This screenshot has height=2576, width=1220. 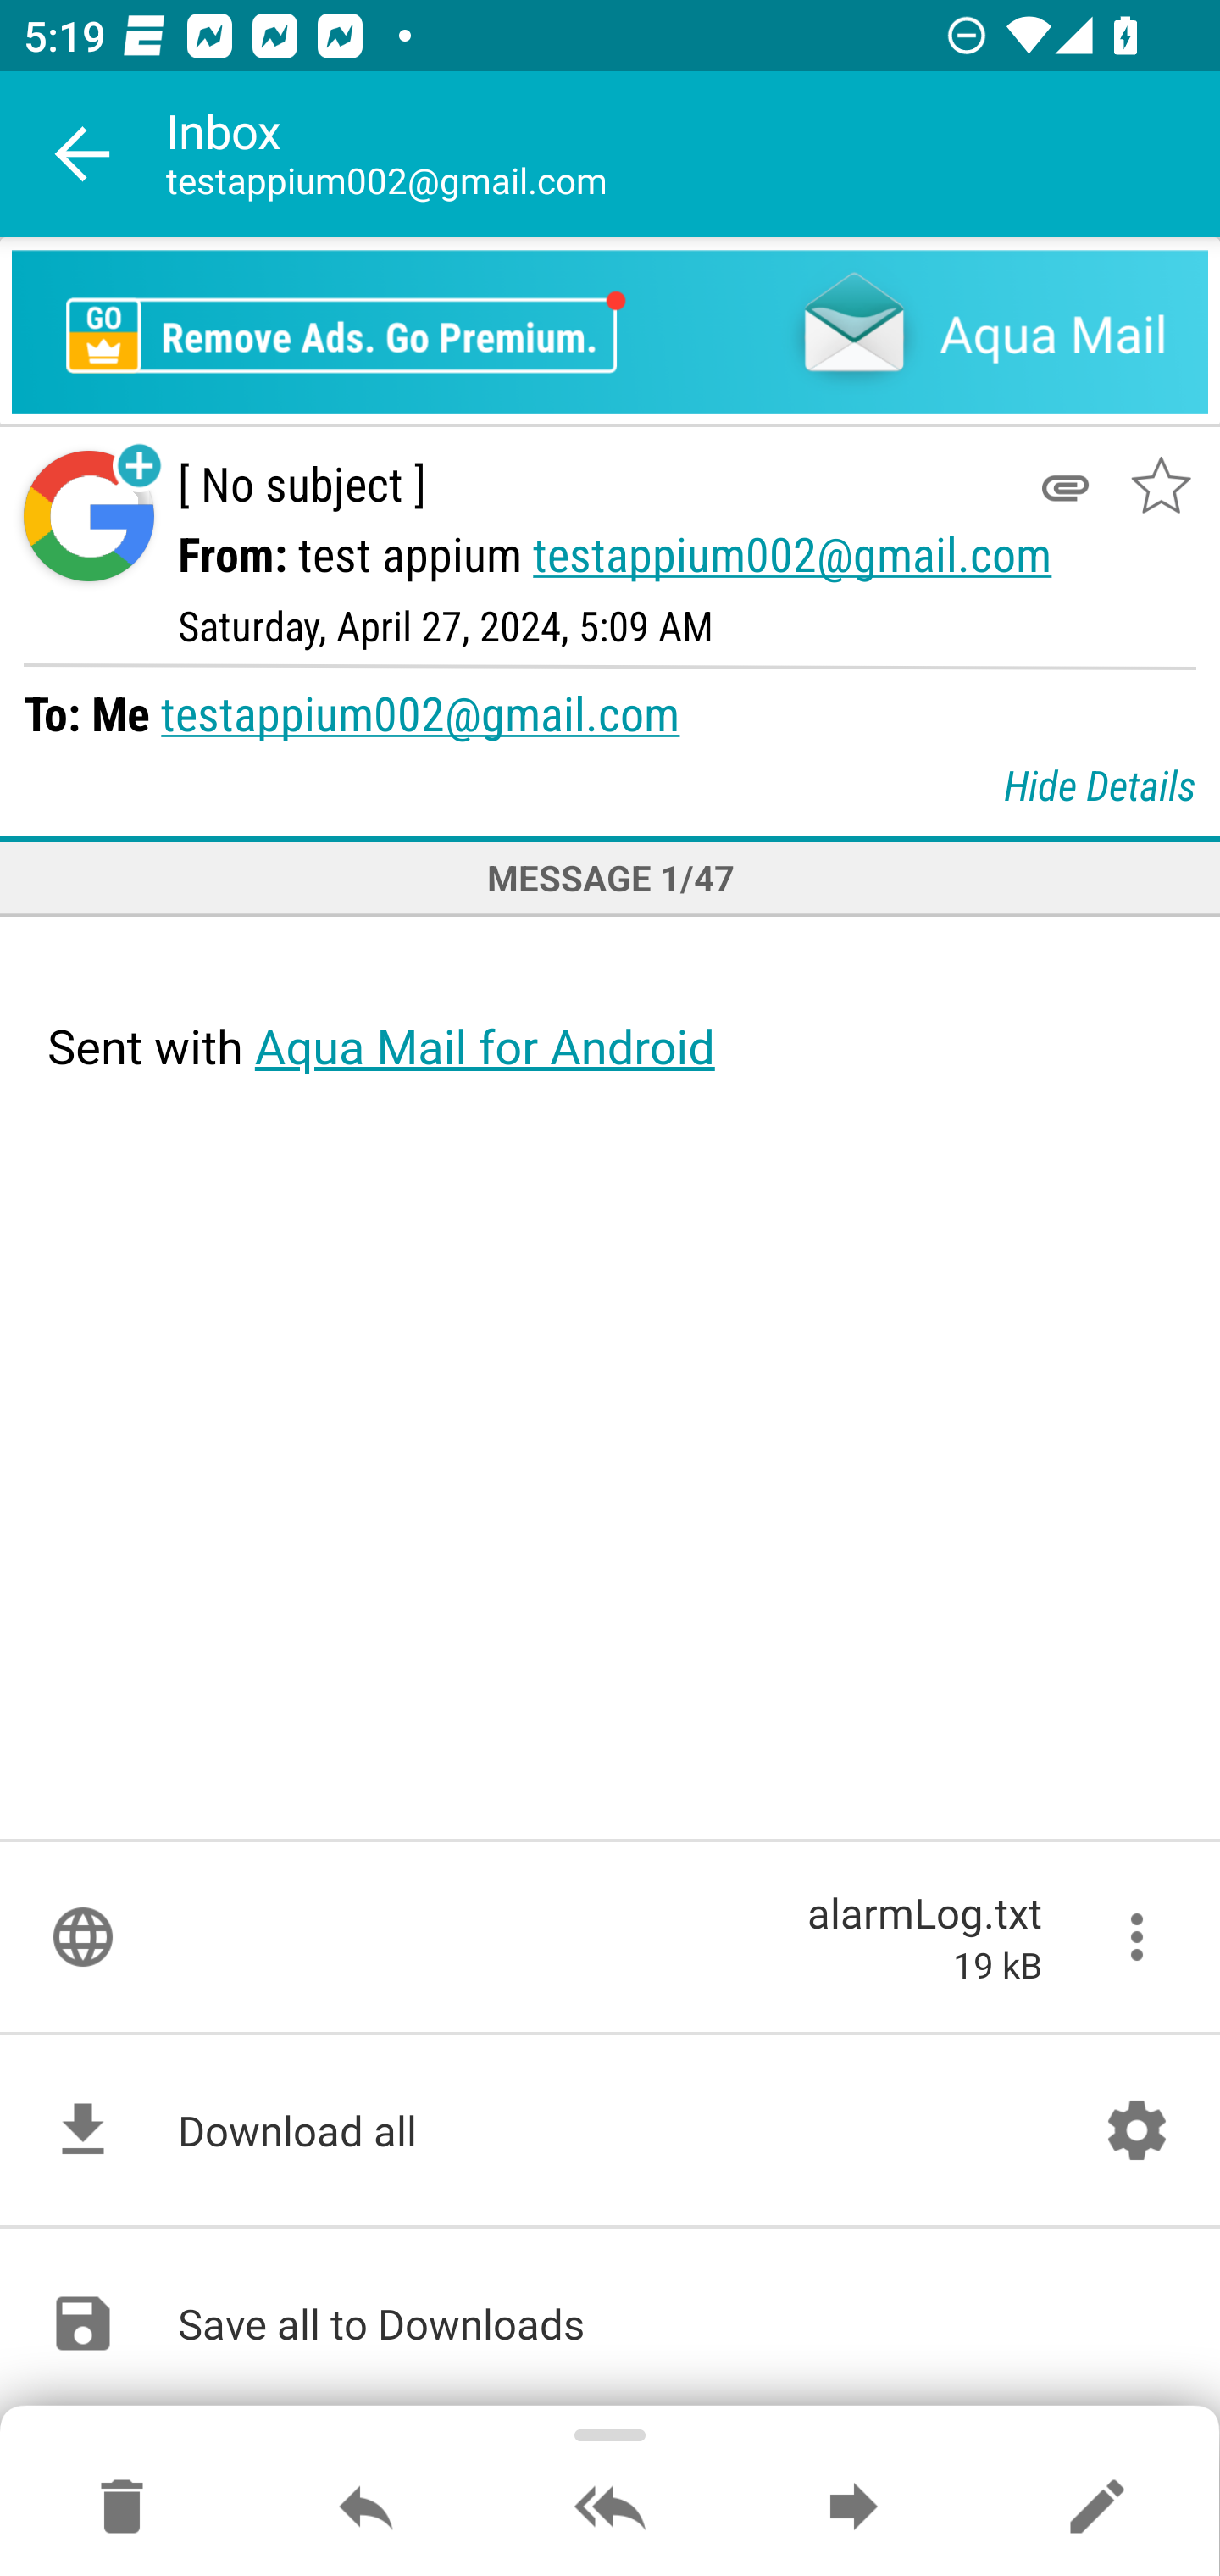 What do you see at coordinates (610, 1937) in the screenshot?
I see `alarmLog.txt 19 kB More options` at bounding box center [610, 1937].